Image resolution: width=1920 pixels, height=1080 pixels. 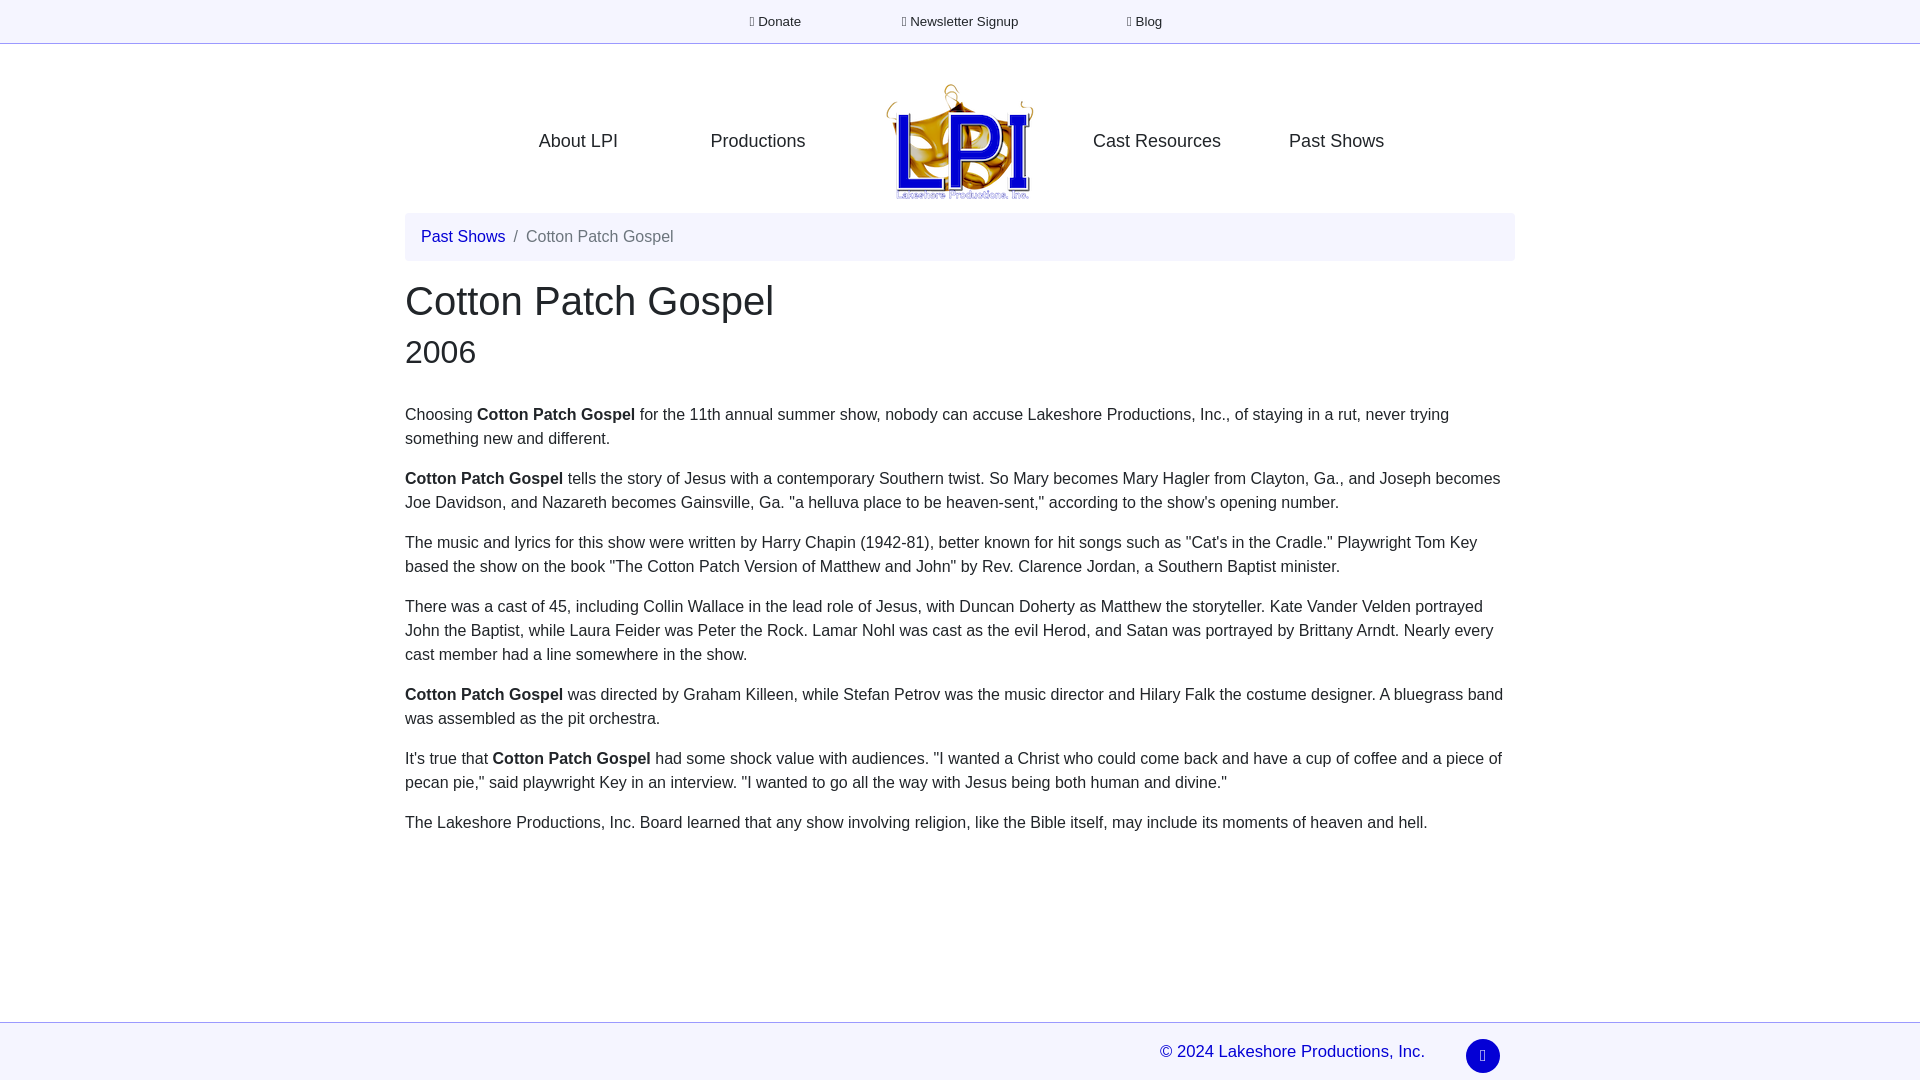 I want to click on Blog, so click(x=1144, y=22).